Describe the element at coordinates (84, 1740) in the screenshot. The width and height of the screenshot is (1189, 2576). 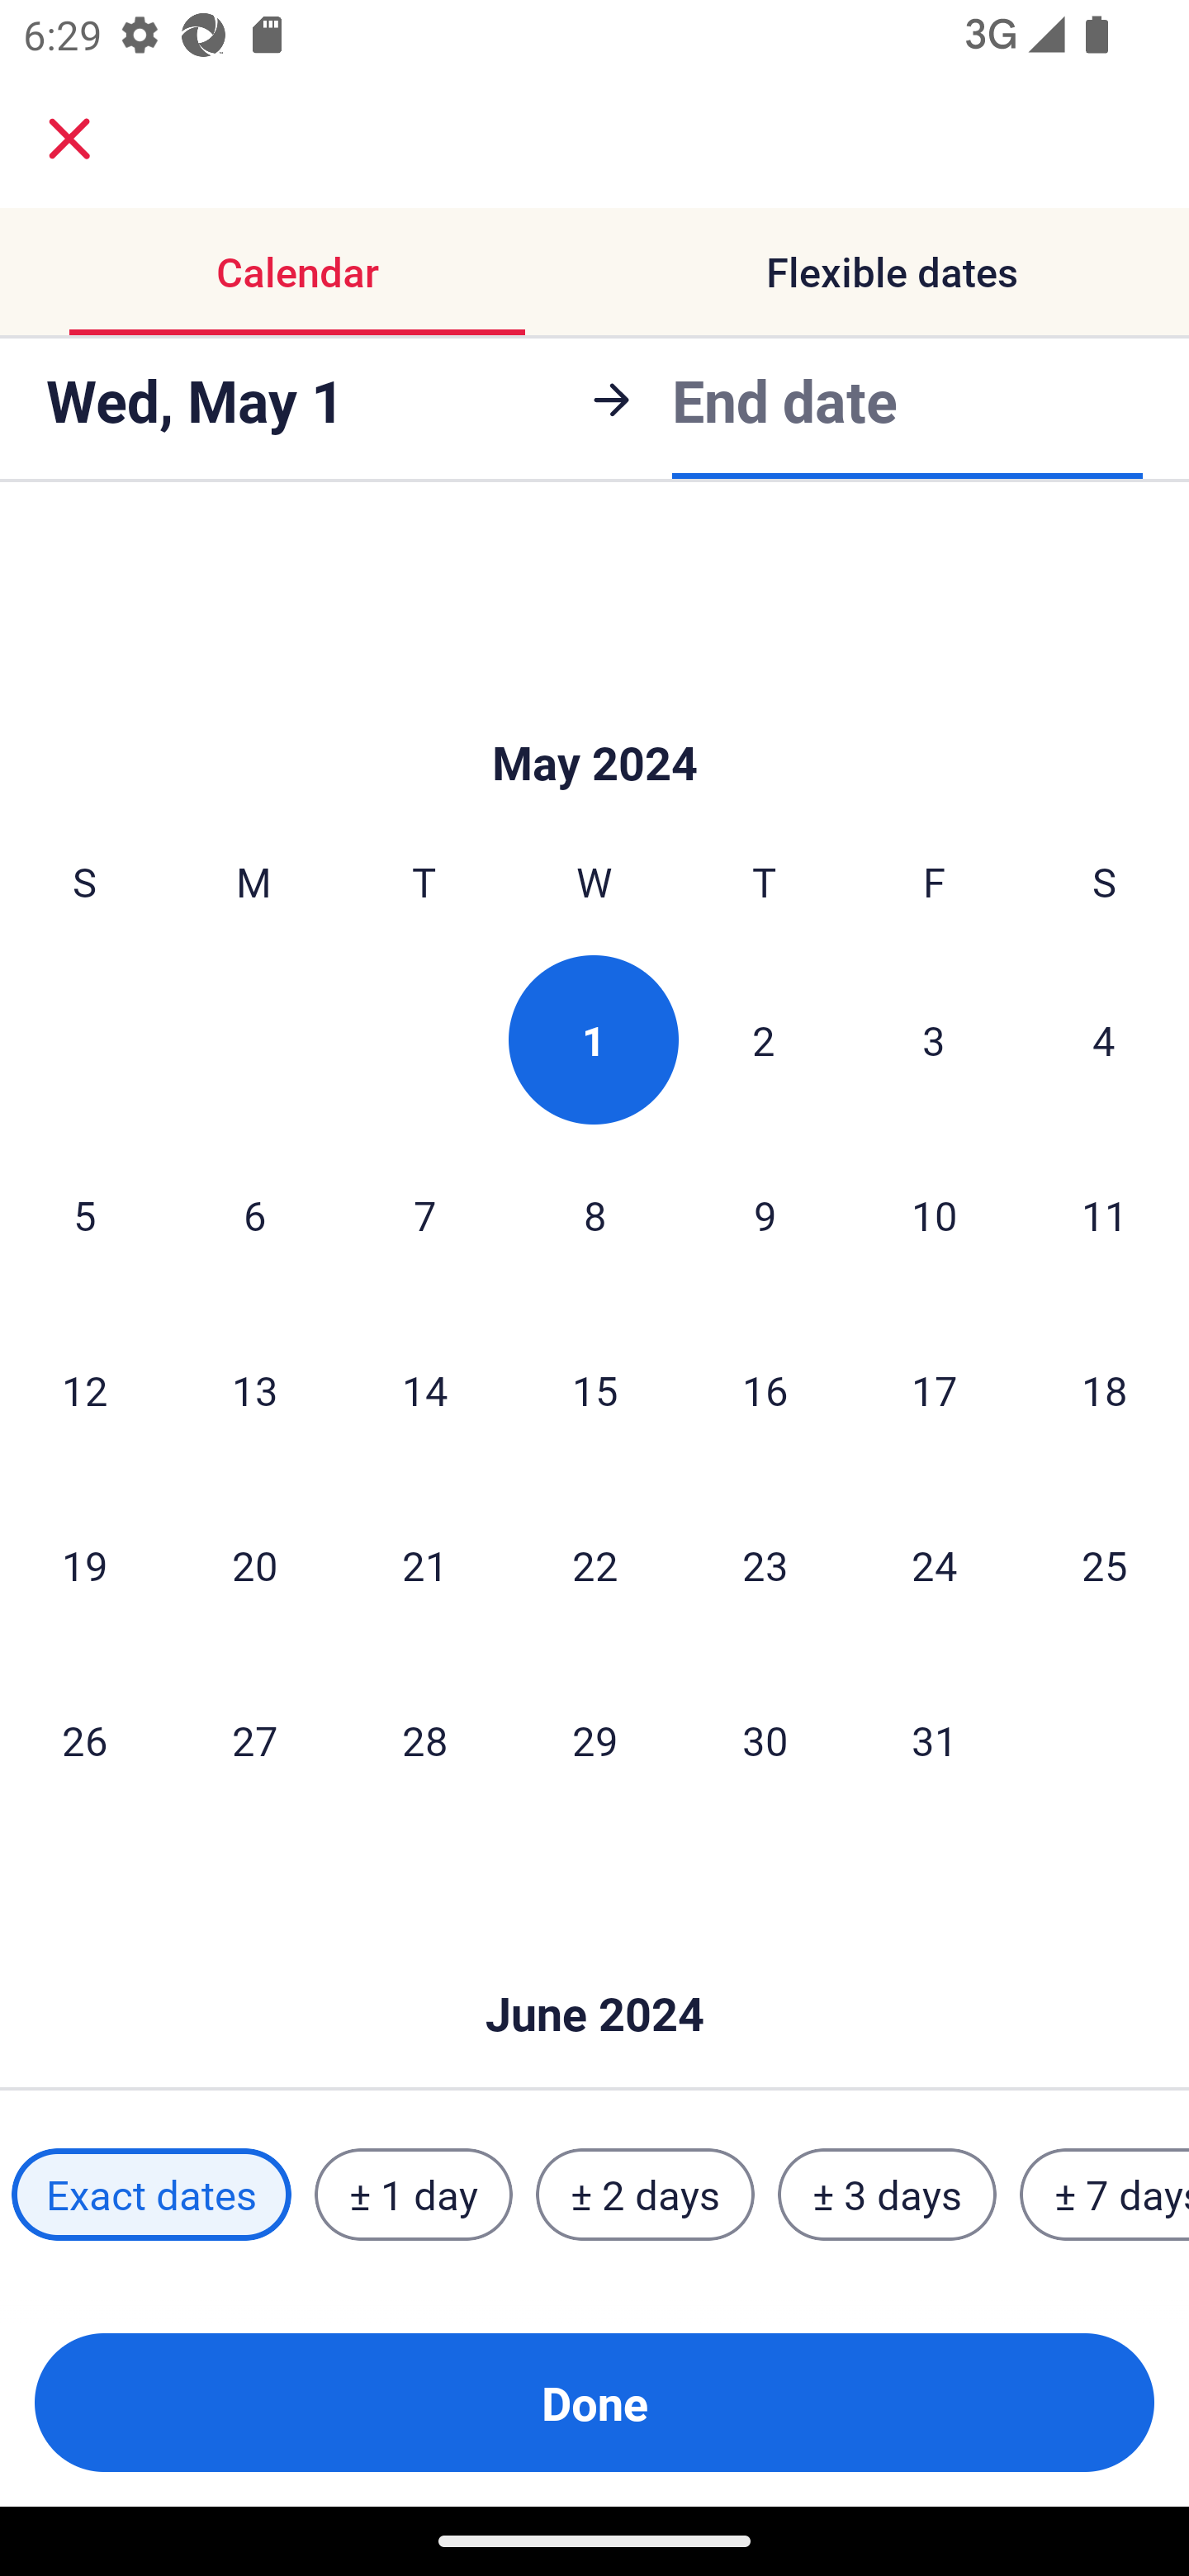
I see `26 Sunday, May 26, 2024` at that location.